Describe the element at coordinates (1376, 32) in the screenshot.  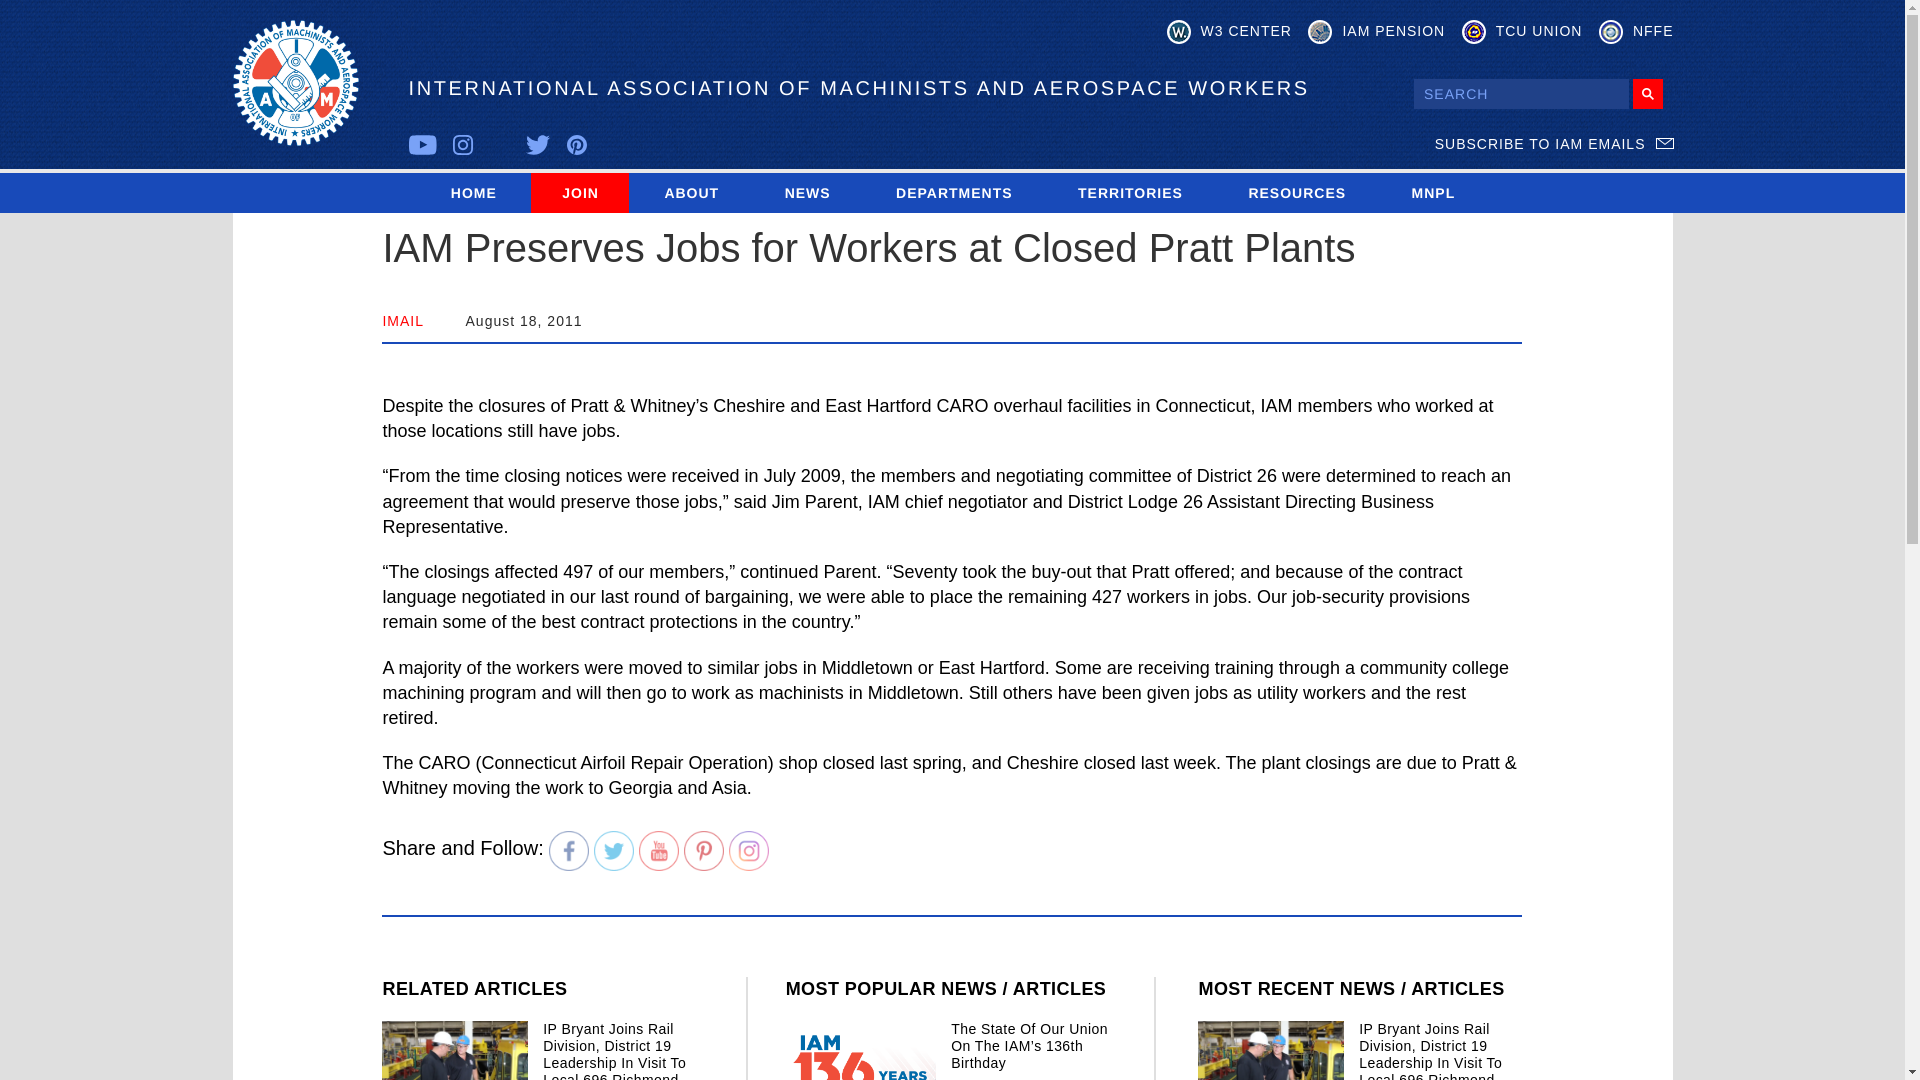
I see `IAM PENSION` at that location.